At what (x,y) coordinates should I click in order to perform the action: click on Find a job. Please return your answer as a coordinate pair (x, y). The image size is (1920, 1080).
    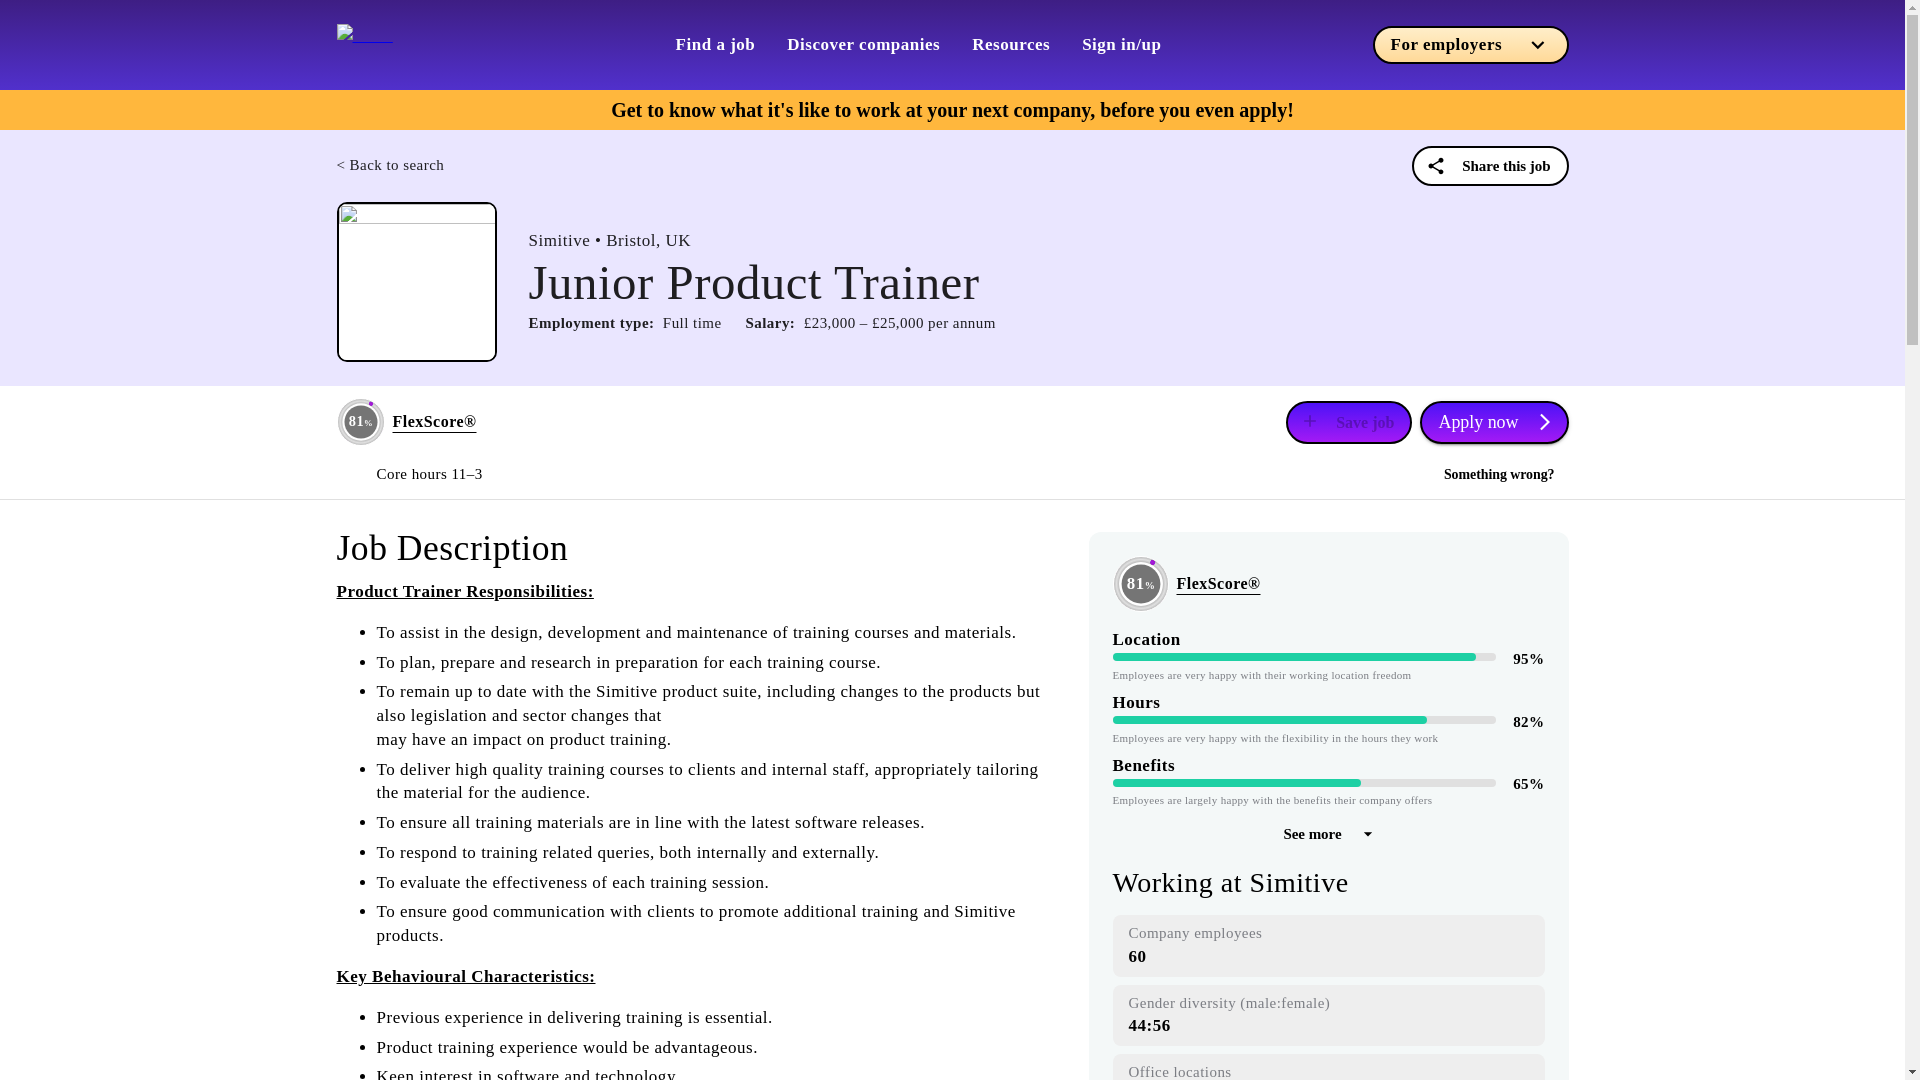
    Looking at the image, I should click on (716, 44).